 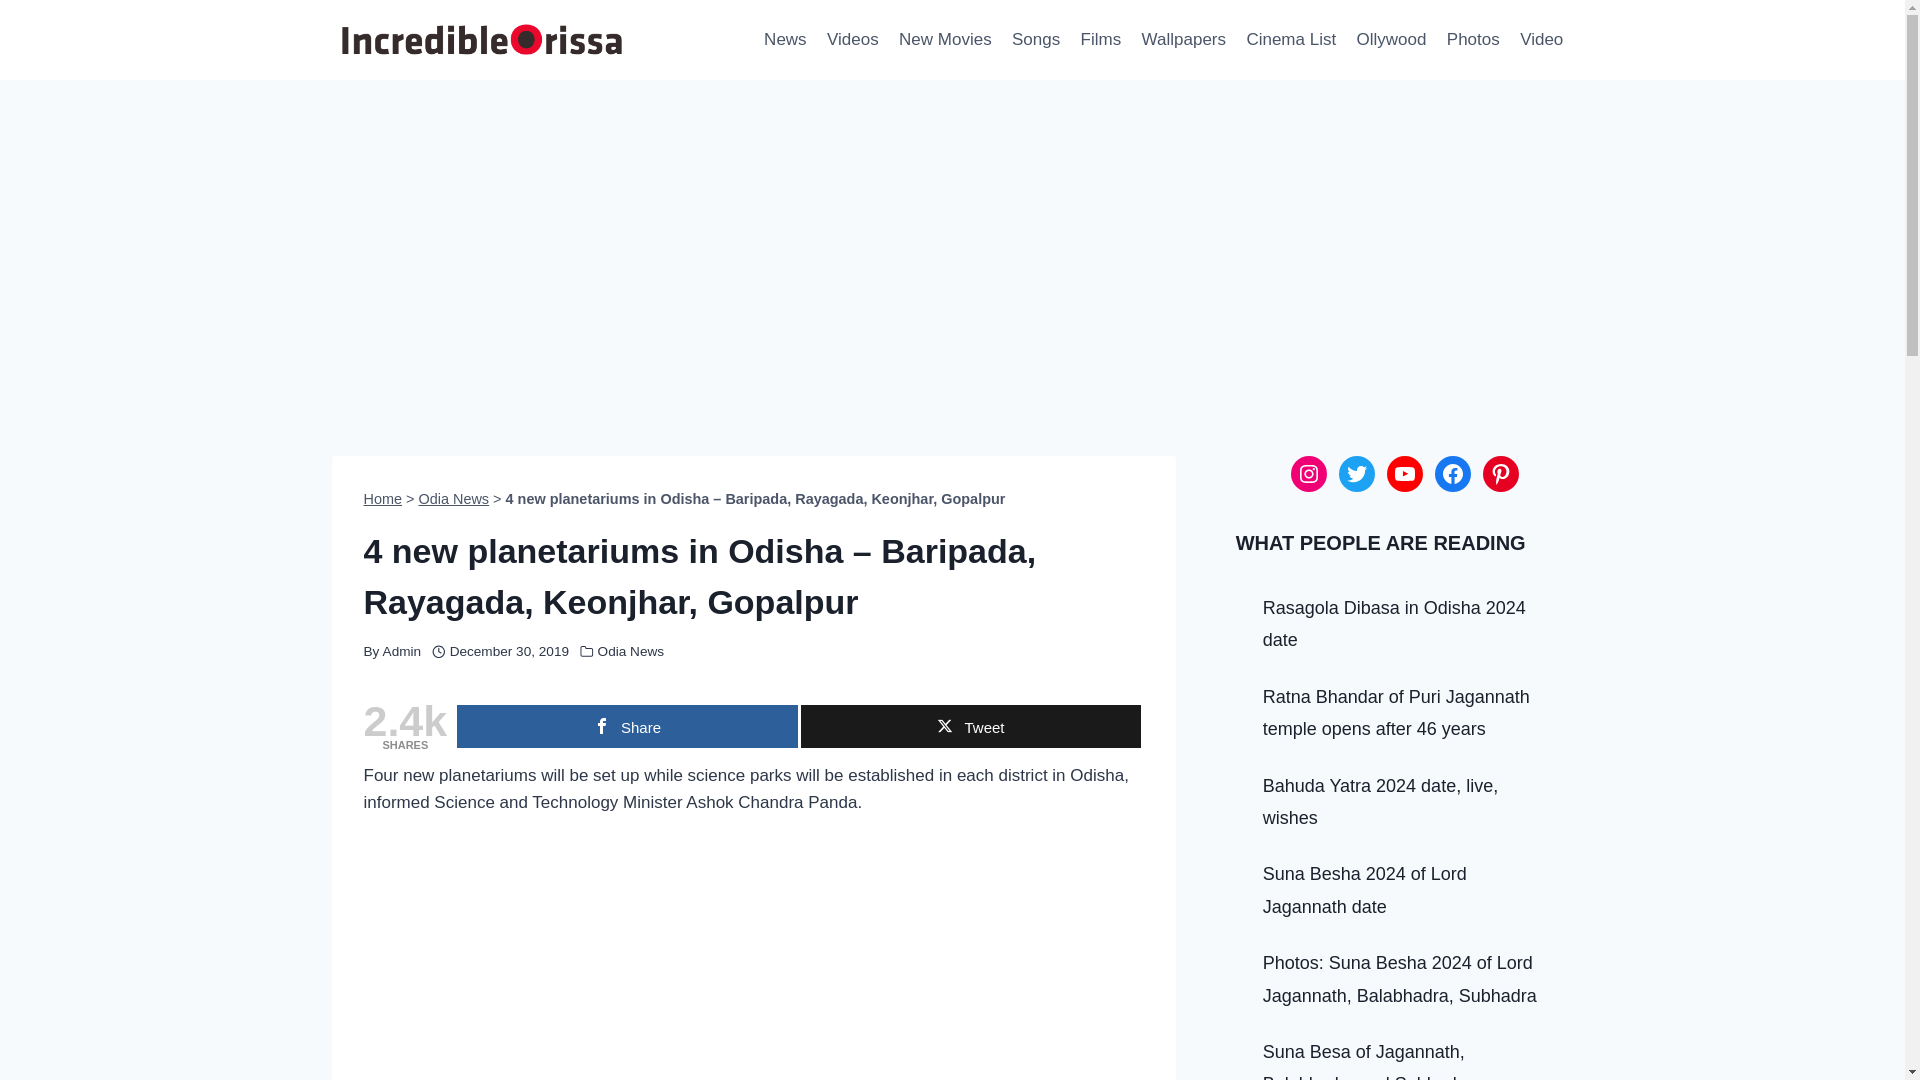 What do you see at coordinates (626, 726) in the screenshot?
I see `Share` at bounding box center [626, 726].